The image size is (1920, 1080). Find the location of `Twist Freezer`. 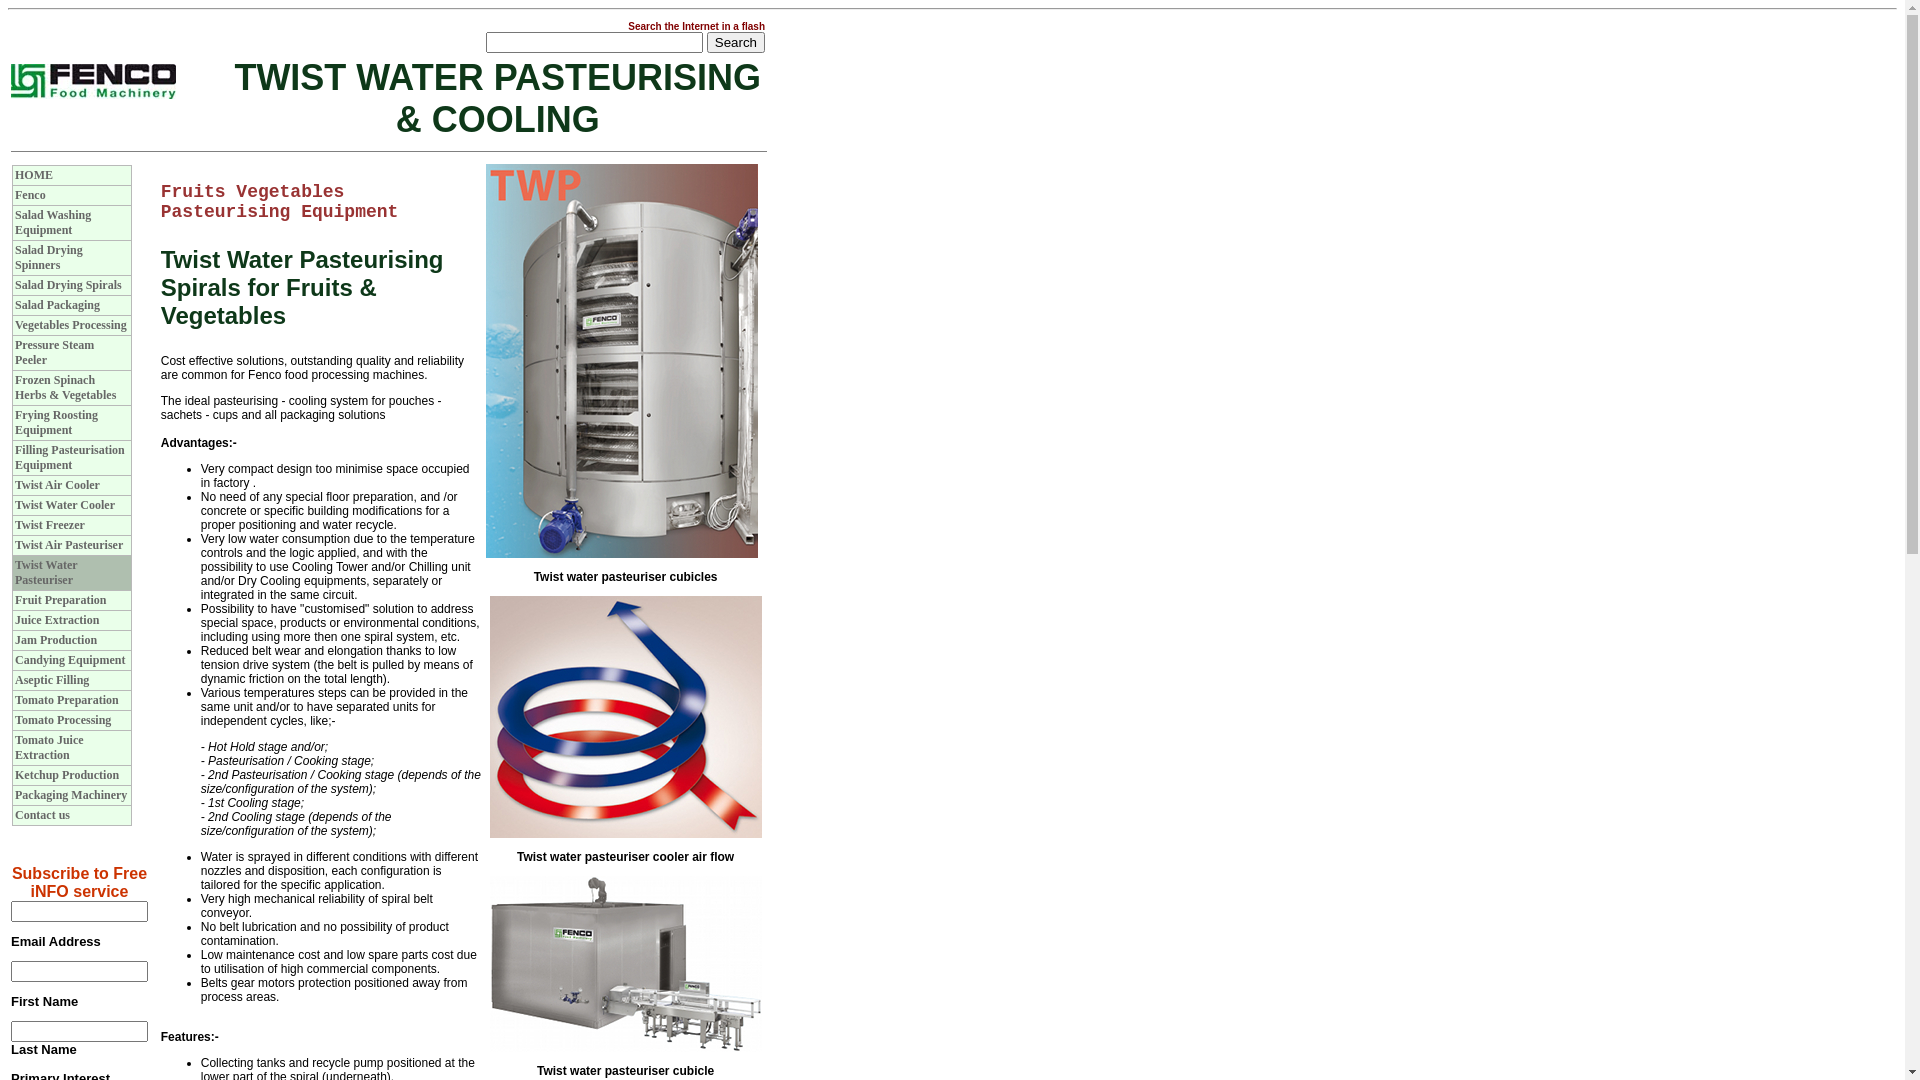

Twist Freezer is located at coordinates (50, 525).